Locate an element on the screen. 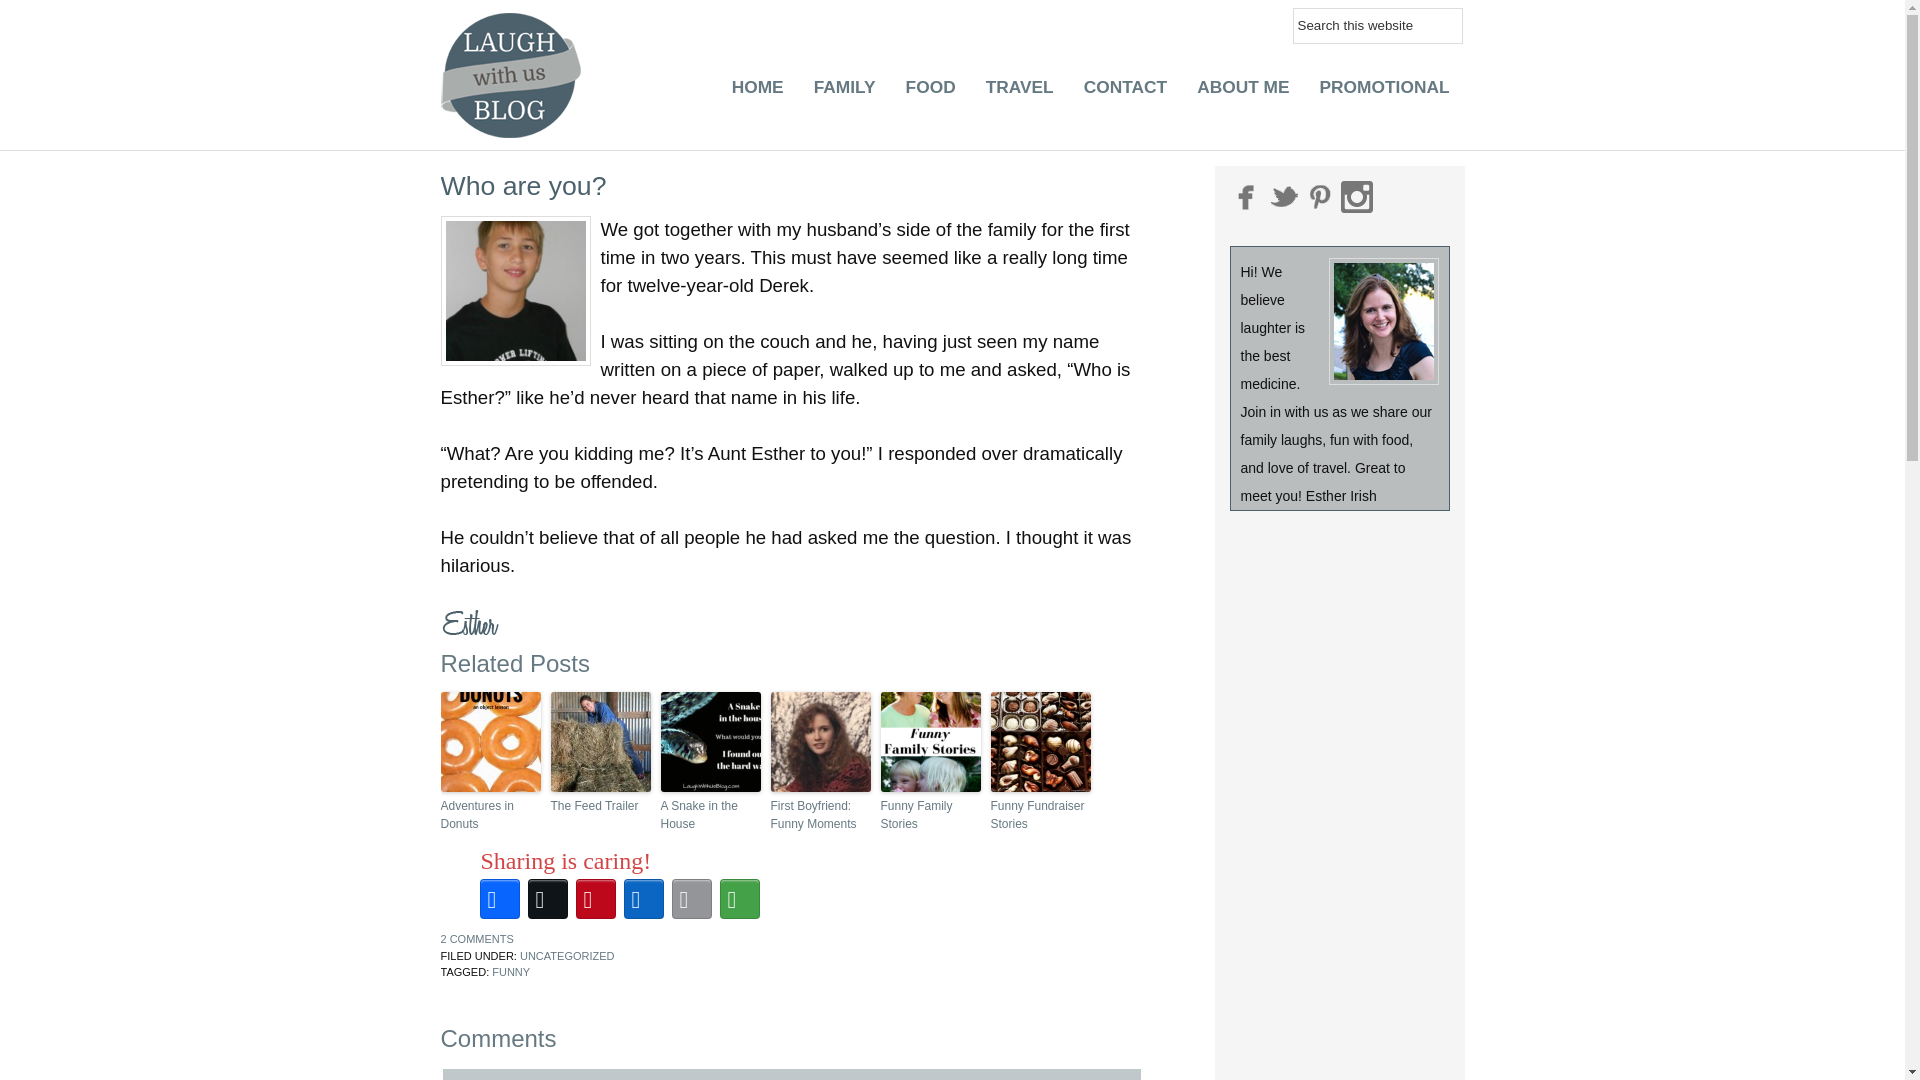 The height and width of the screenshot is (1080, 1920). Pinterest is located at coordinates (596, 898).